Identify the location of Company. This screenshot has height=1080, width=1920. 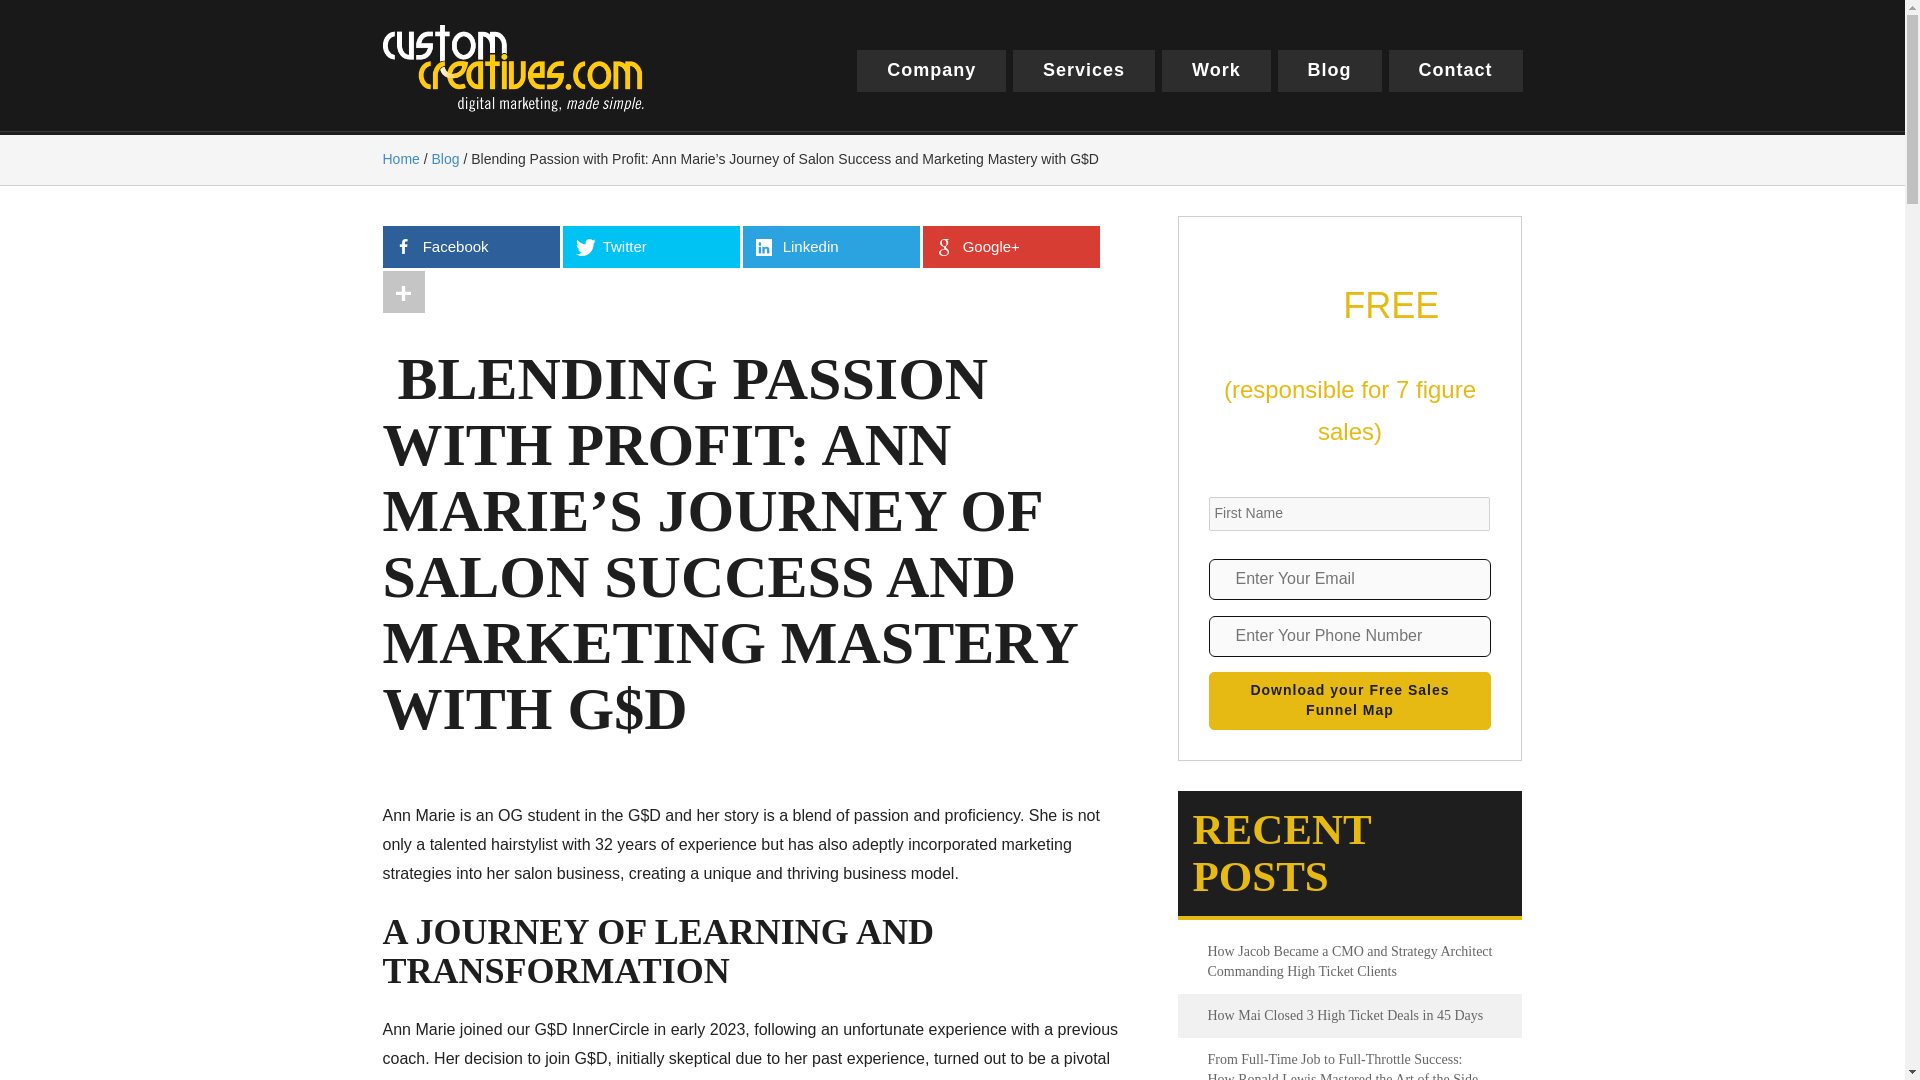
(931, 70).